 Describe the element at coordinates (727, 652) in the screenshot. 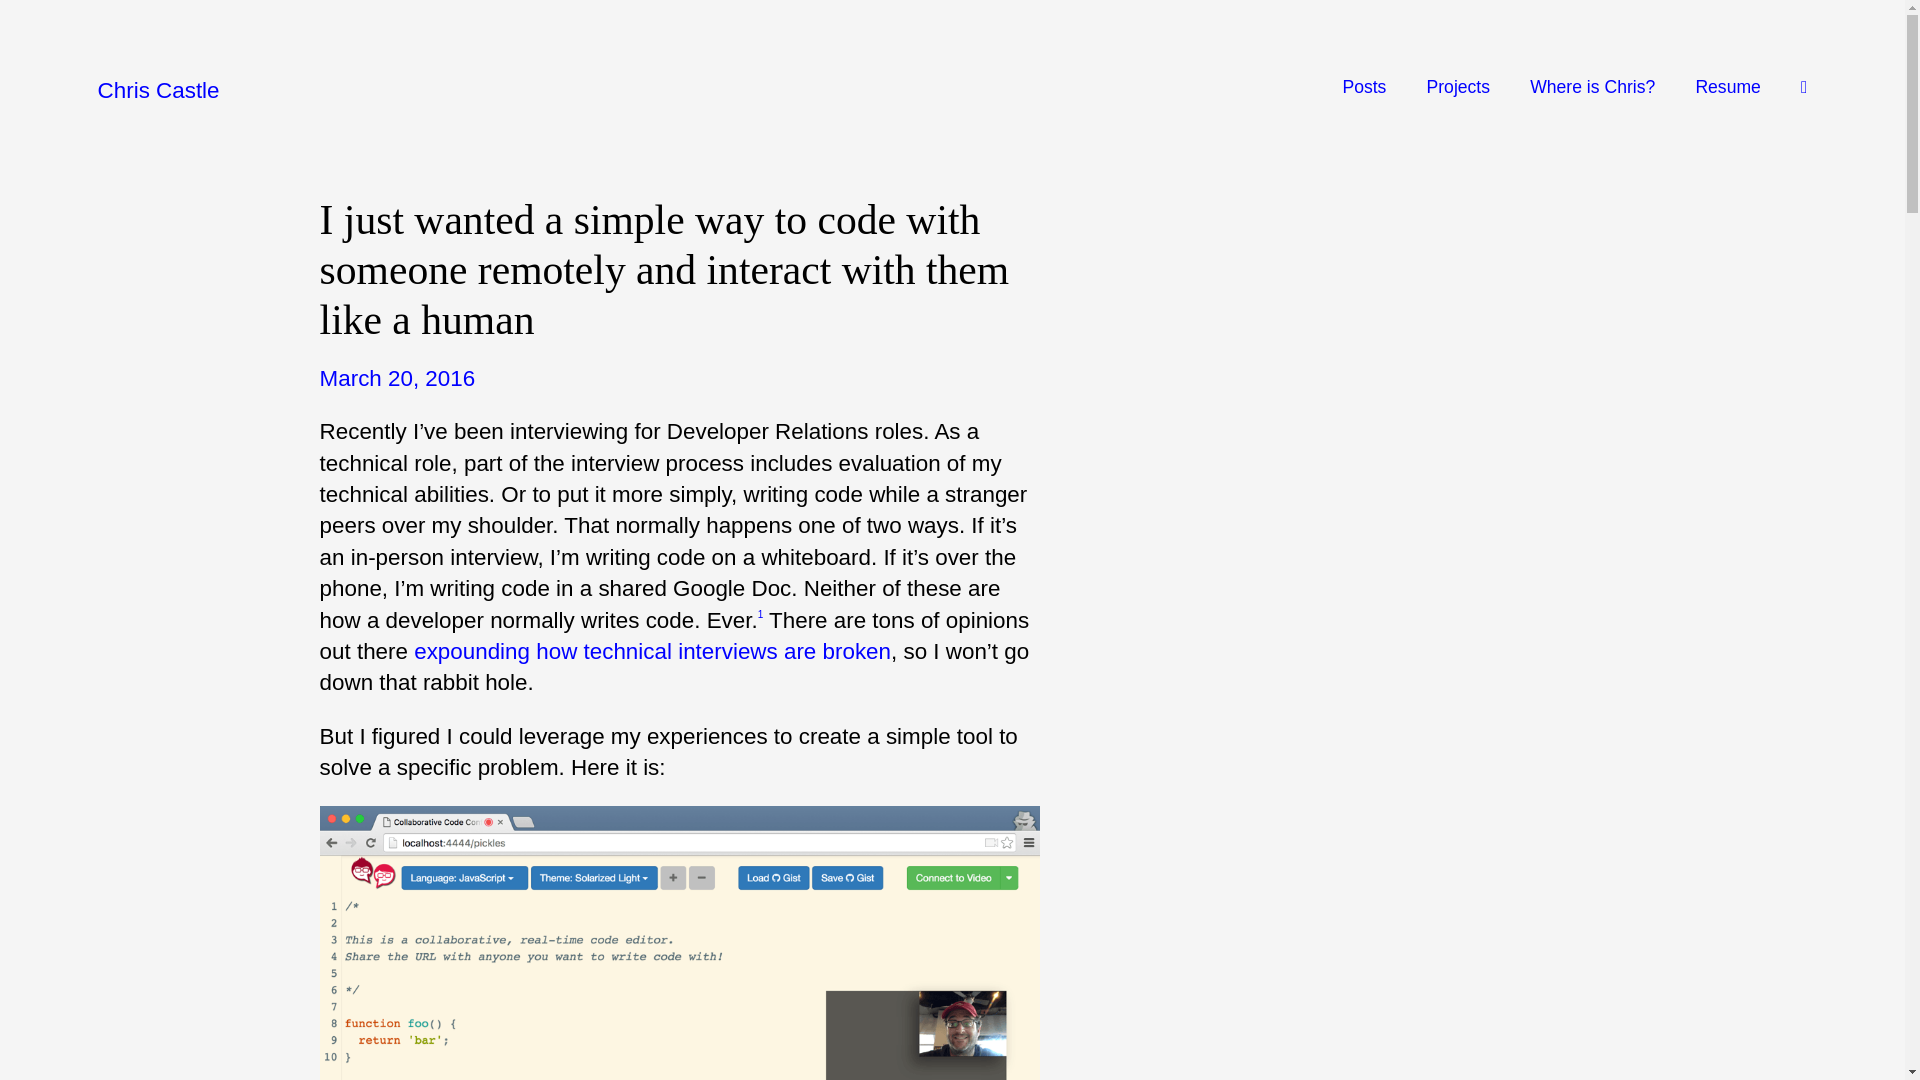

I see `interviews` at that location.